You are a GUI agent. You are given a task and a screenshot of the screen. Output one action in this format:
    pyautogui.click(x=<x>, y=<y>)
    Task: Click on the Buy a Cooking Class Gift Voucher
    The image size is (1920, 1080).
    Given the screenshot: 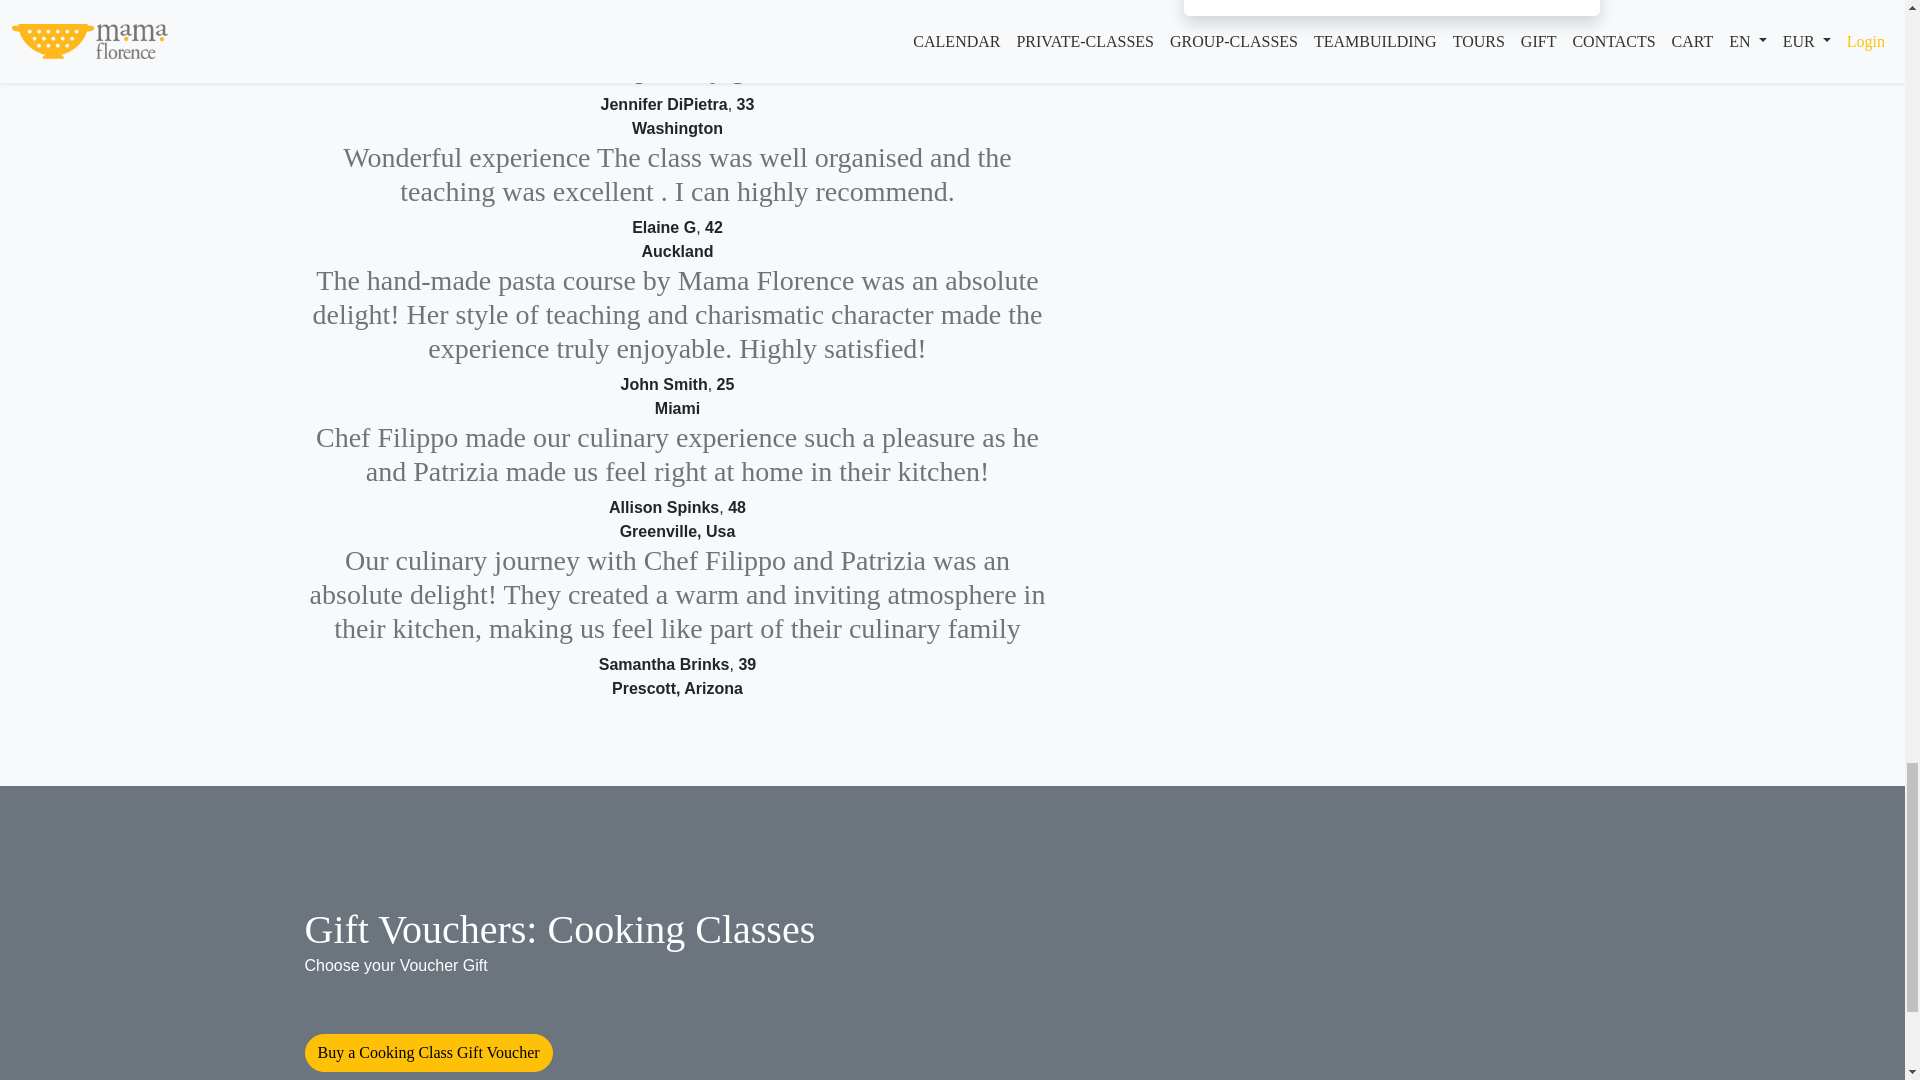 What is the action you would take?
    pyautogui.click(x=428, y=1052)
    